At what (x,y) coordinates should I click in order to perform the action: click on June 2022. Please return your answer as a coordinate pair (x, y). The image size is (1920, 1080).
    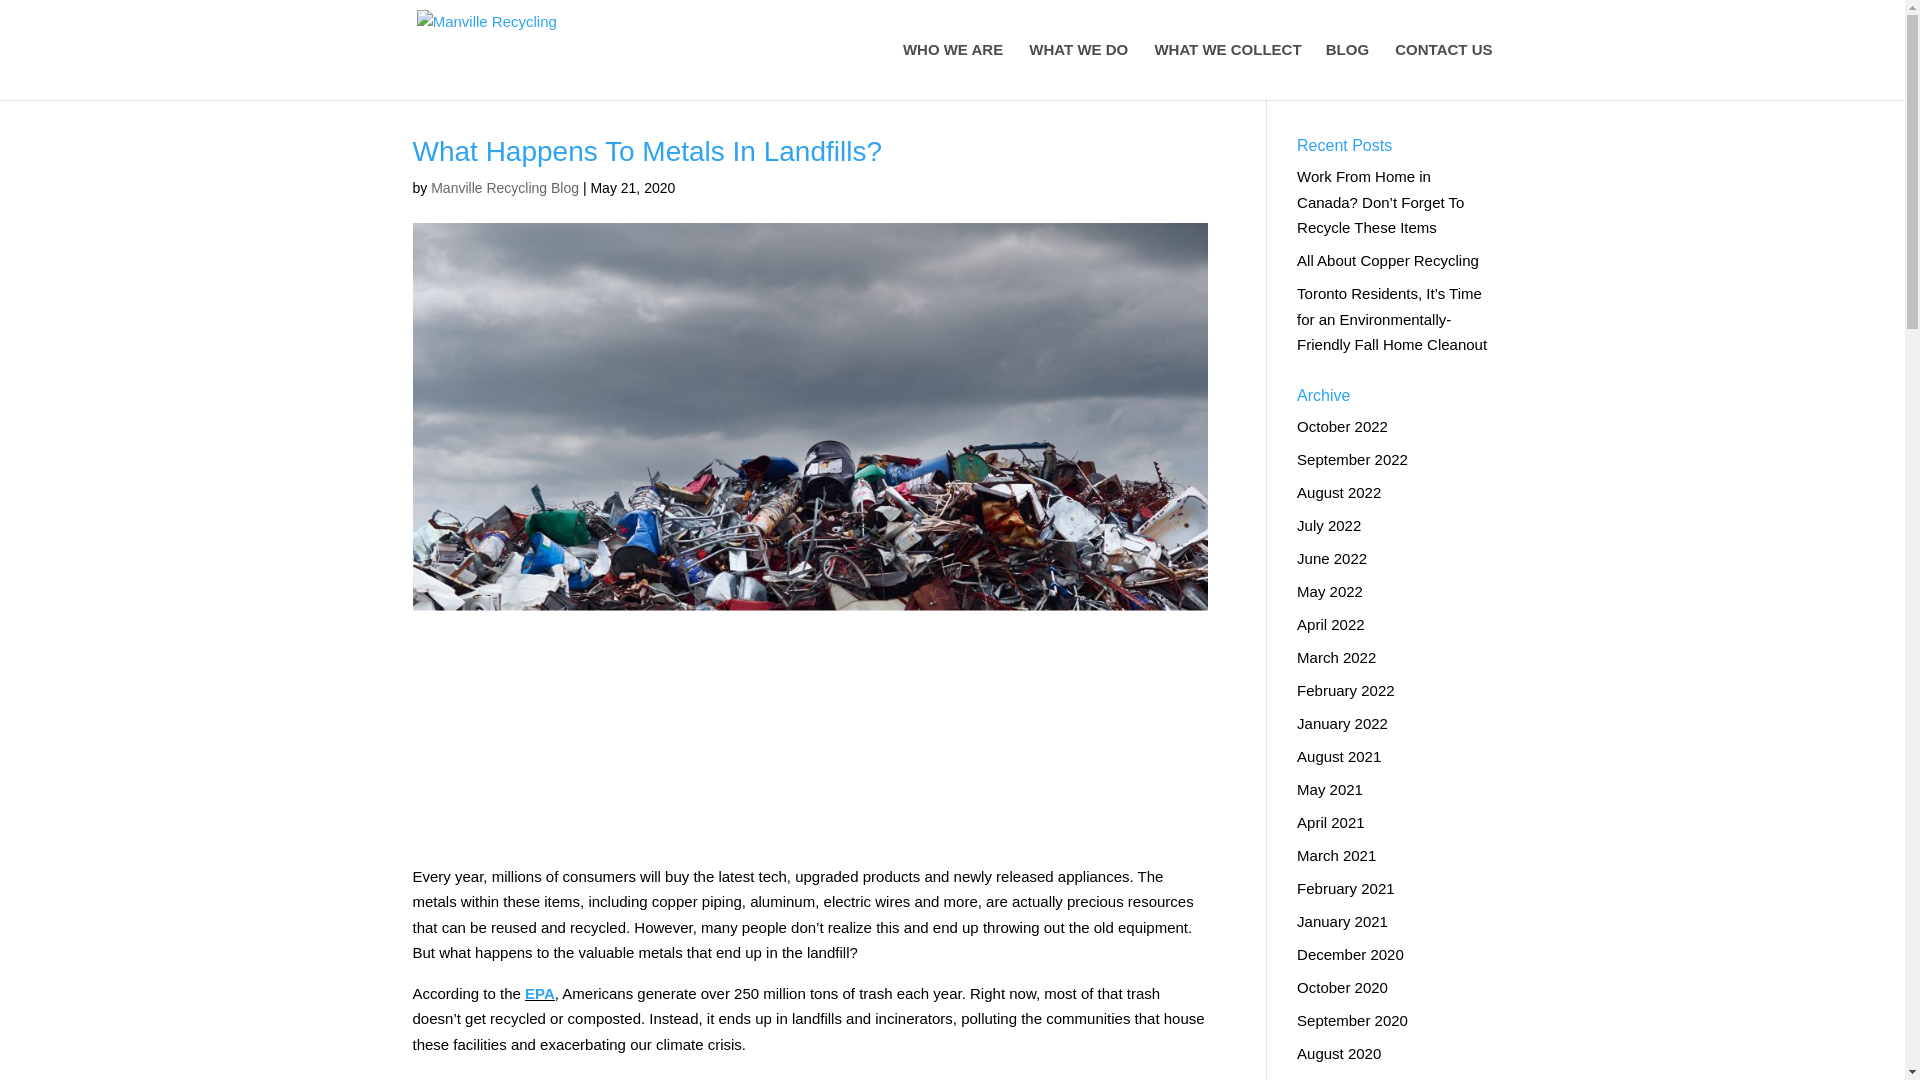
    Looking at the image, I should click on (1332, 558).